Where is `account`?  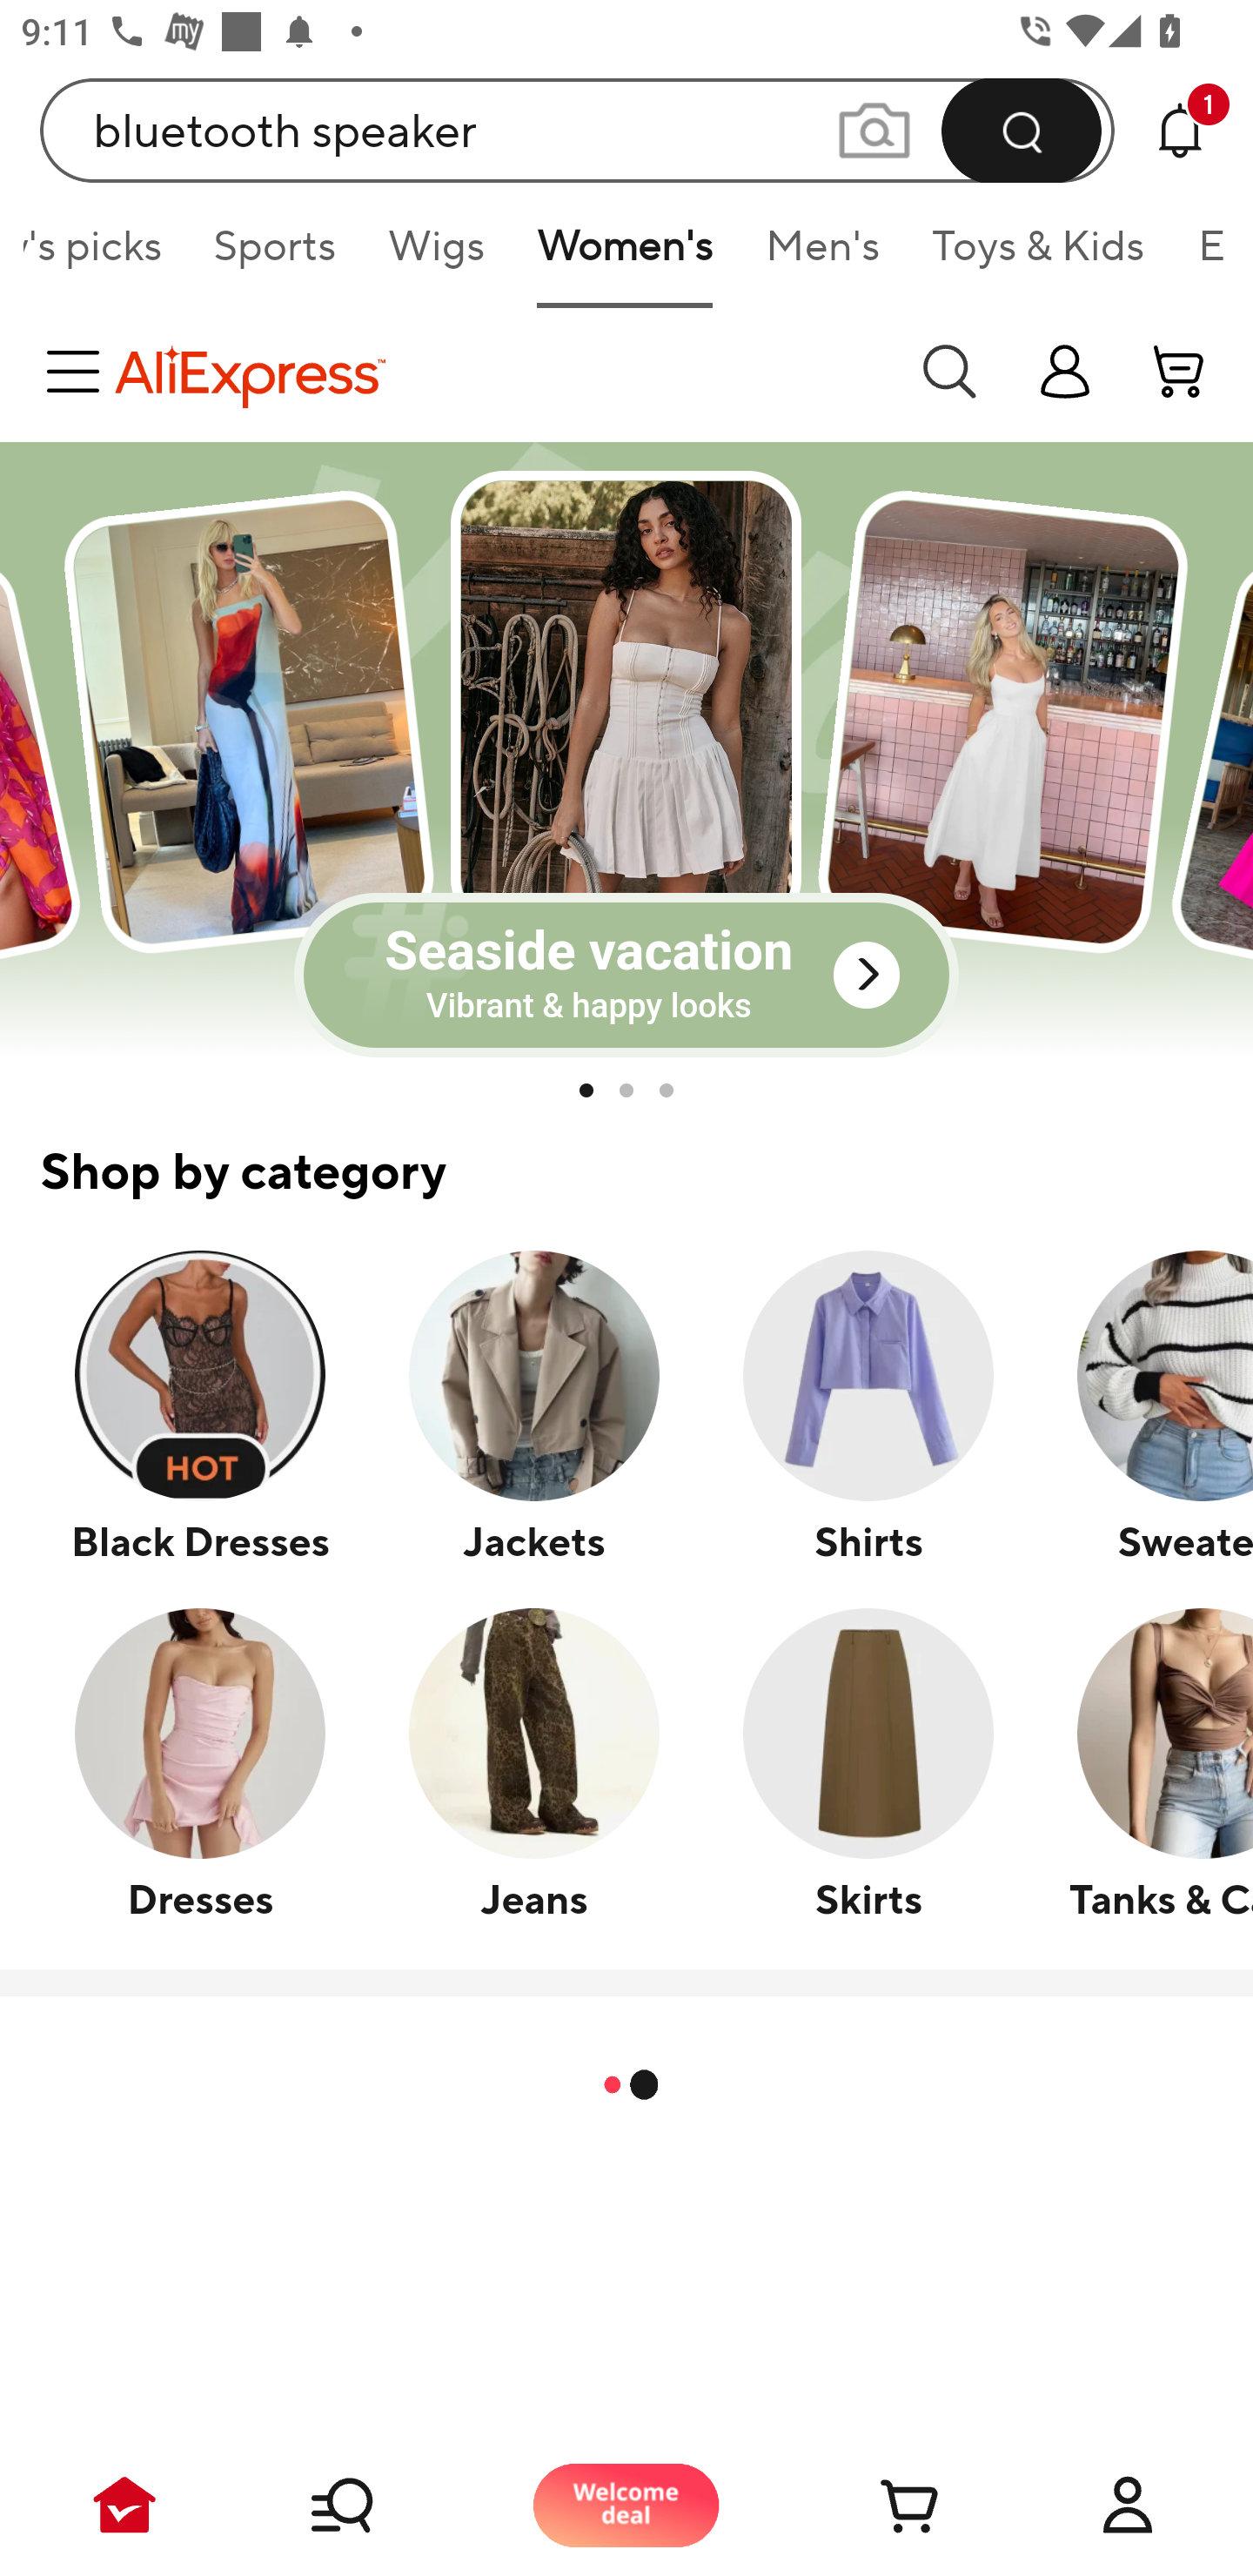
account is located at coordinates (1180, 371).